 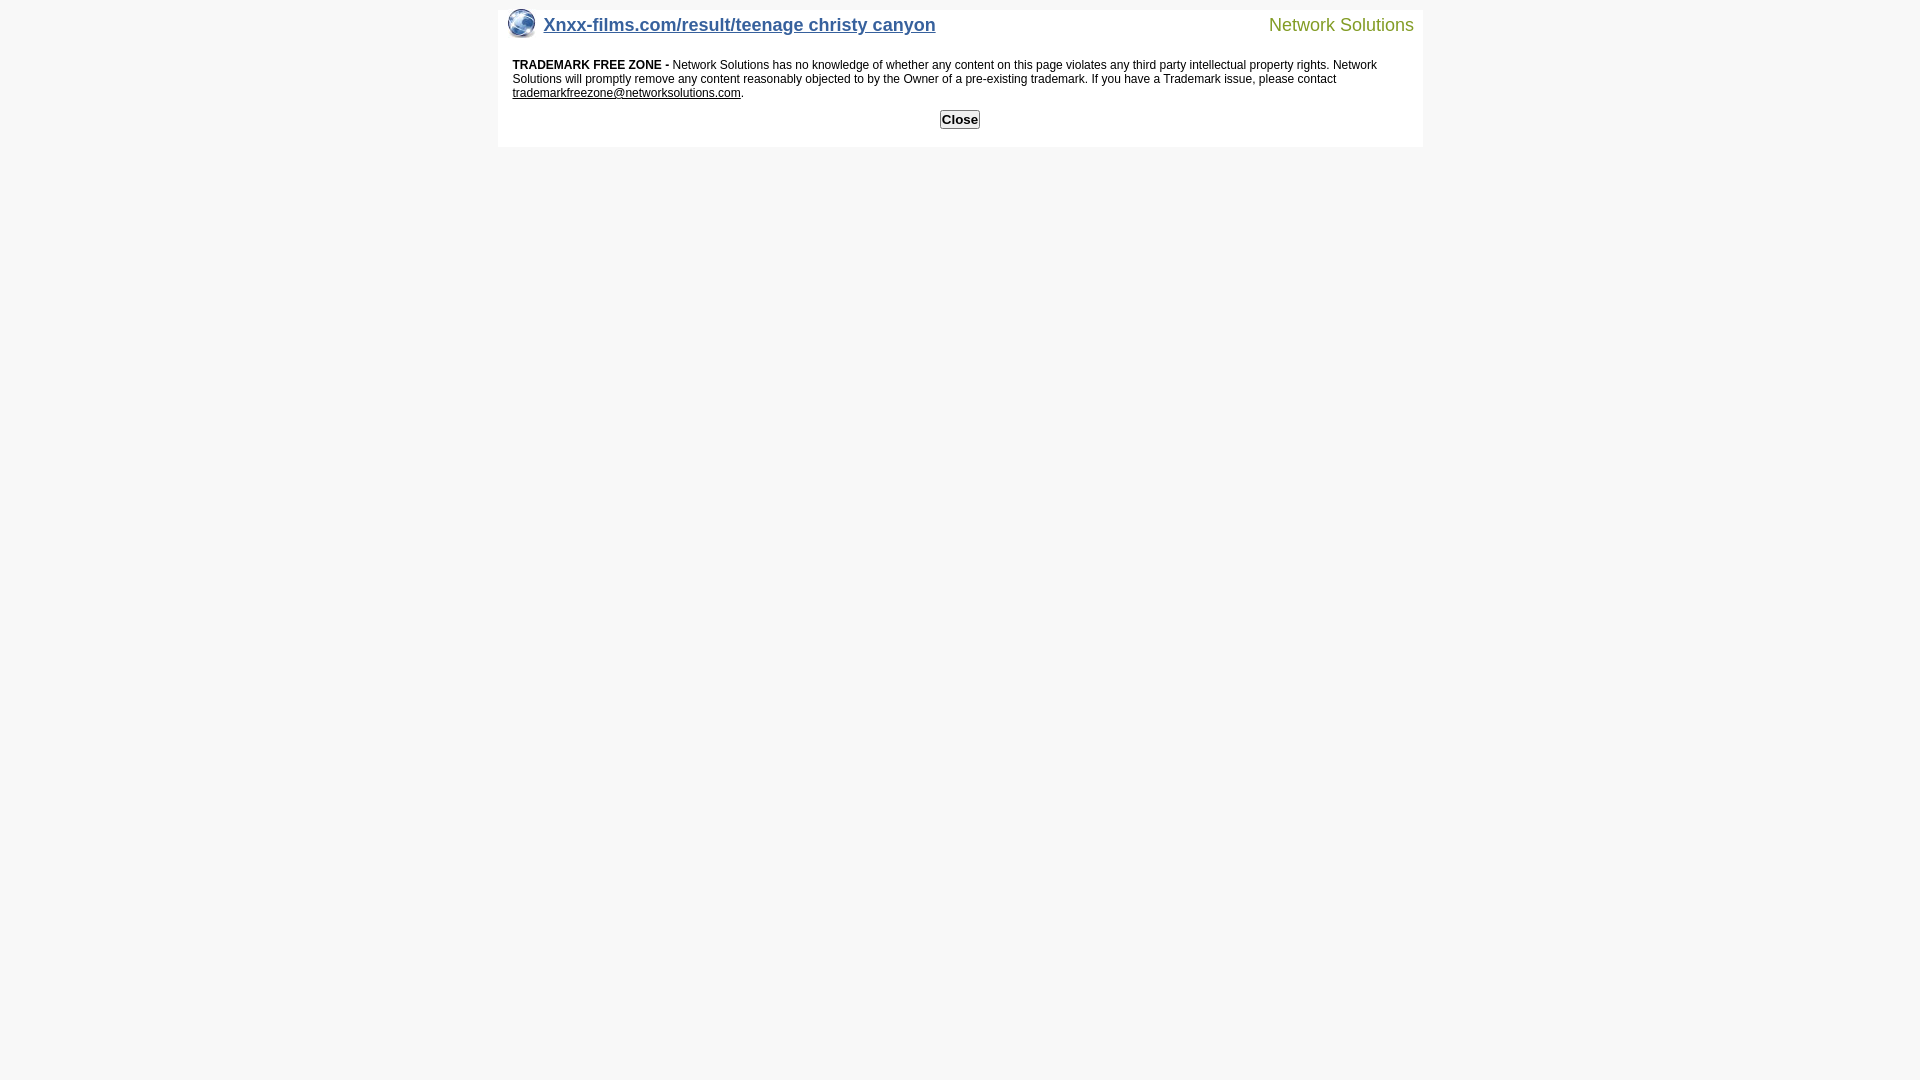 I want to click on Xnxx-films.com/result/teenage christy canyon, so click(x=722, y=30).